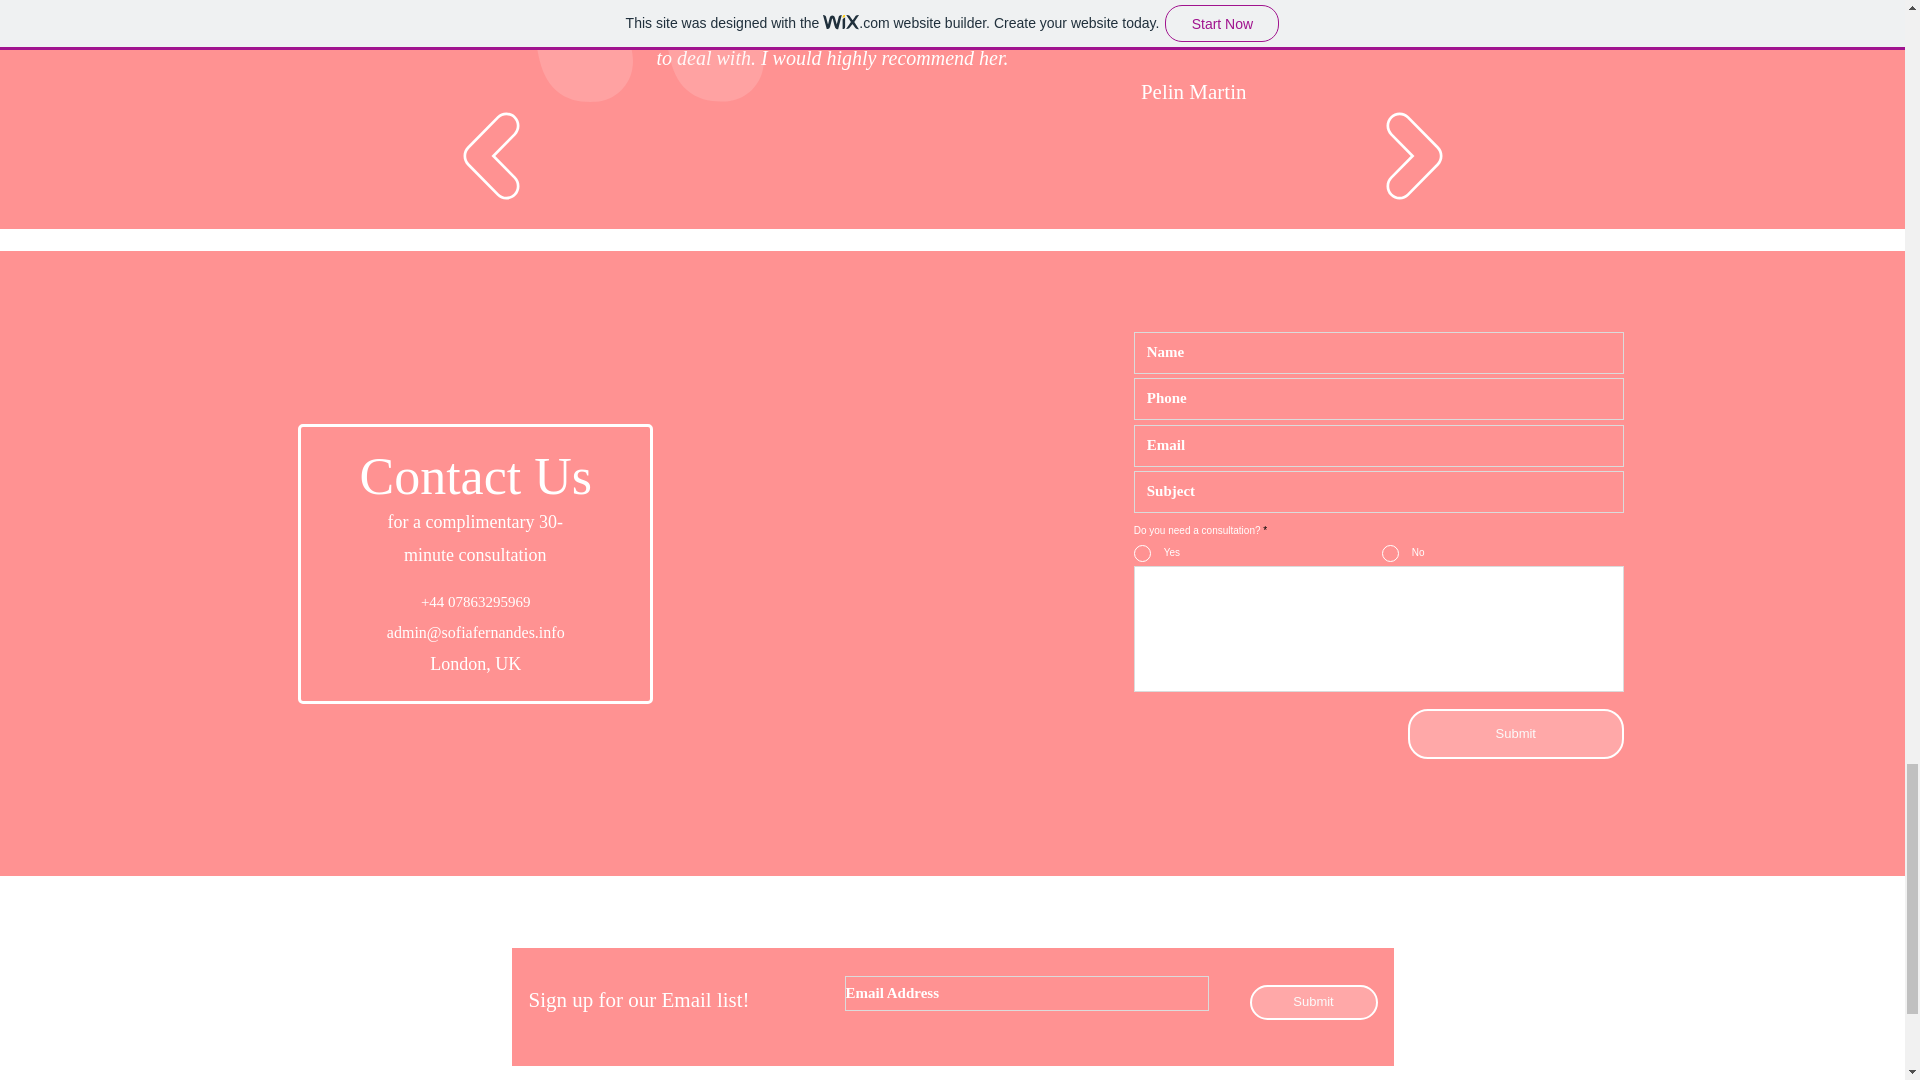 This screenshot has height=1080, width=1920. What do you see at coordinates (1314, 1002) in the screenshot?
I see `Submit` at bounding box center [1314, 1002].